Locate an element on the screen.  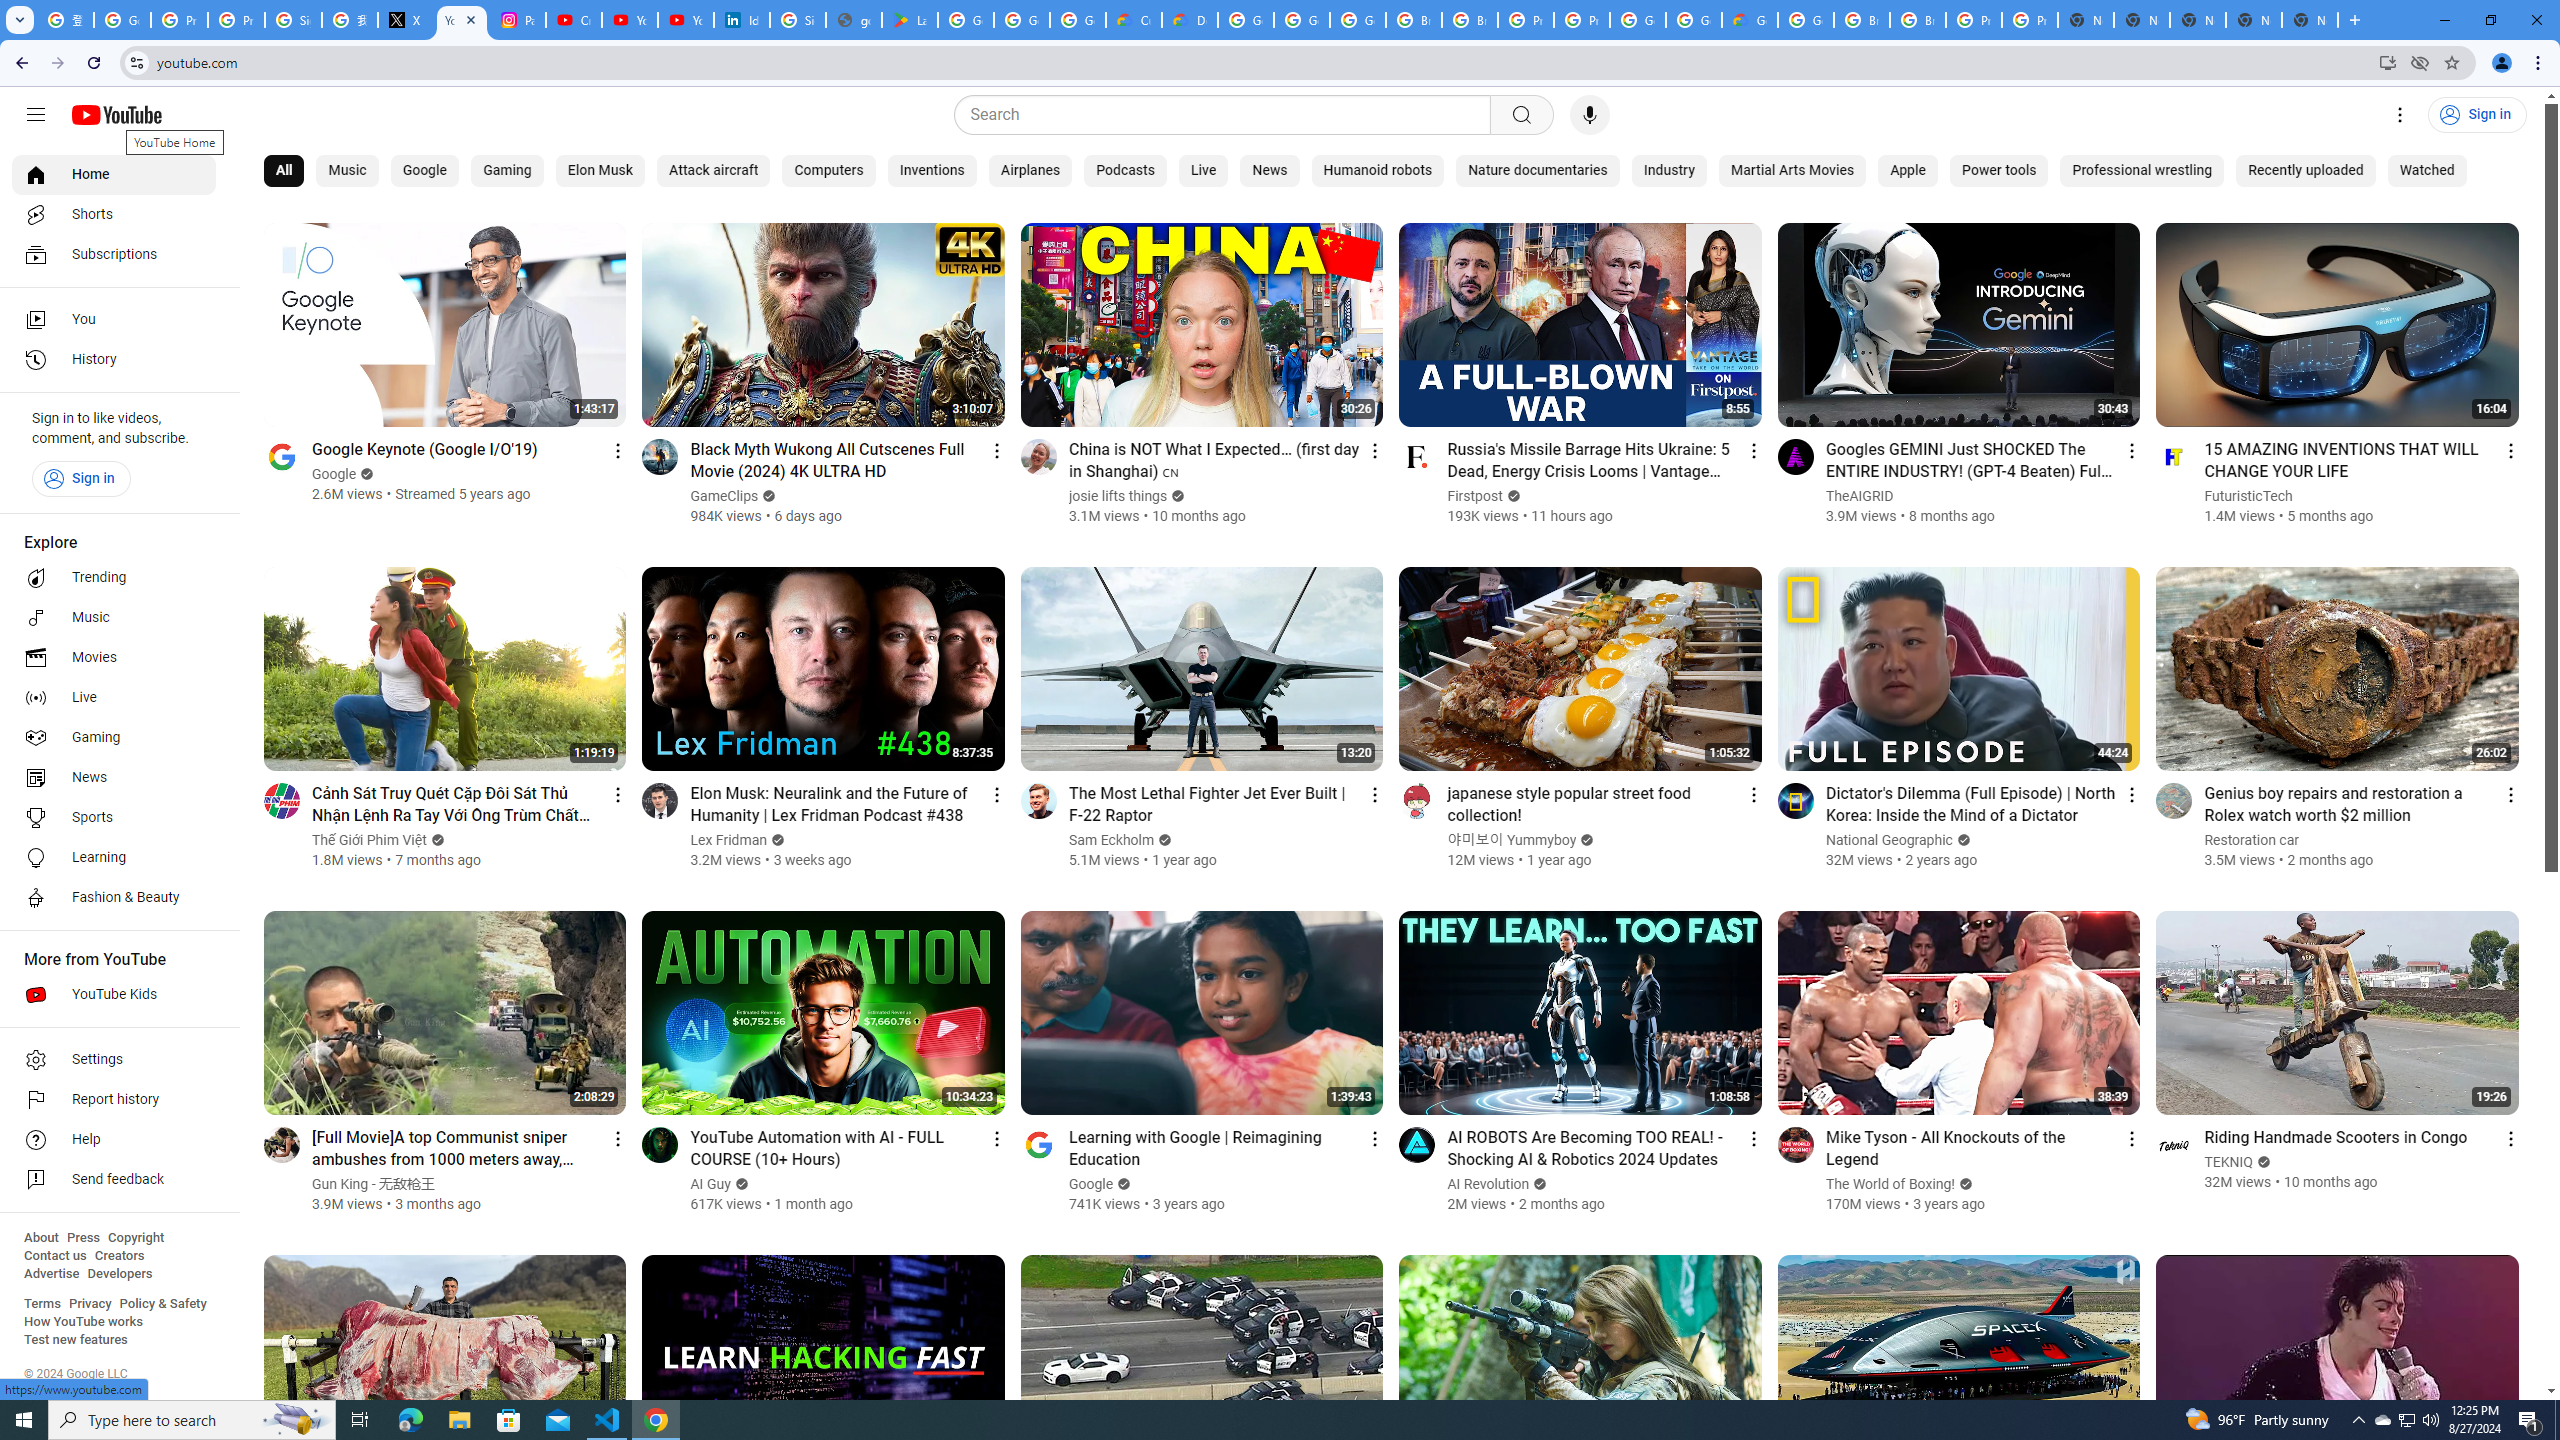
Live is located at coordinates (1202, 171).